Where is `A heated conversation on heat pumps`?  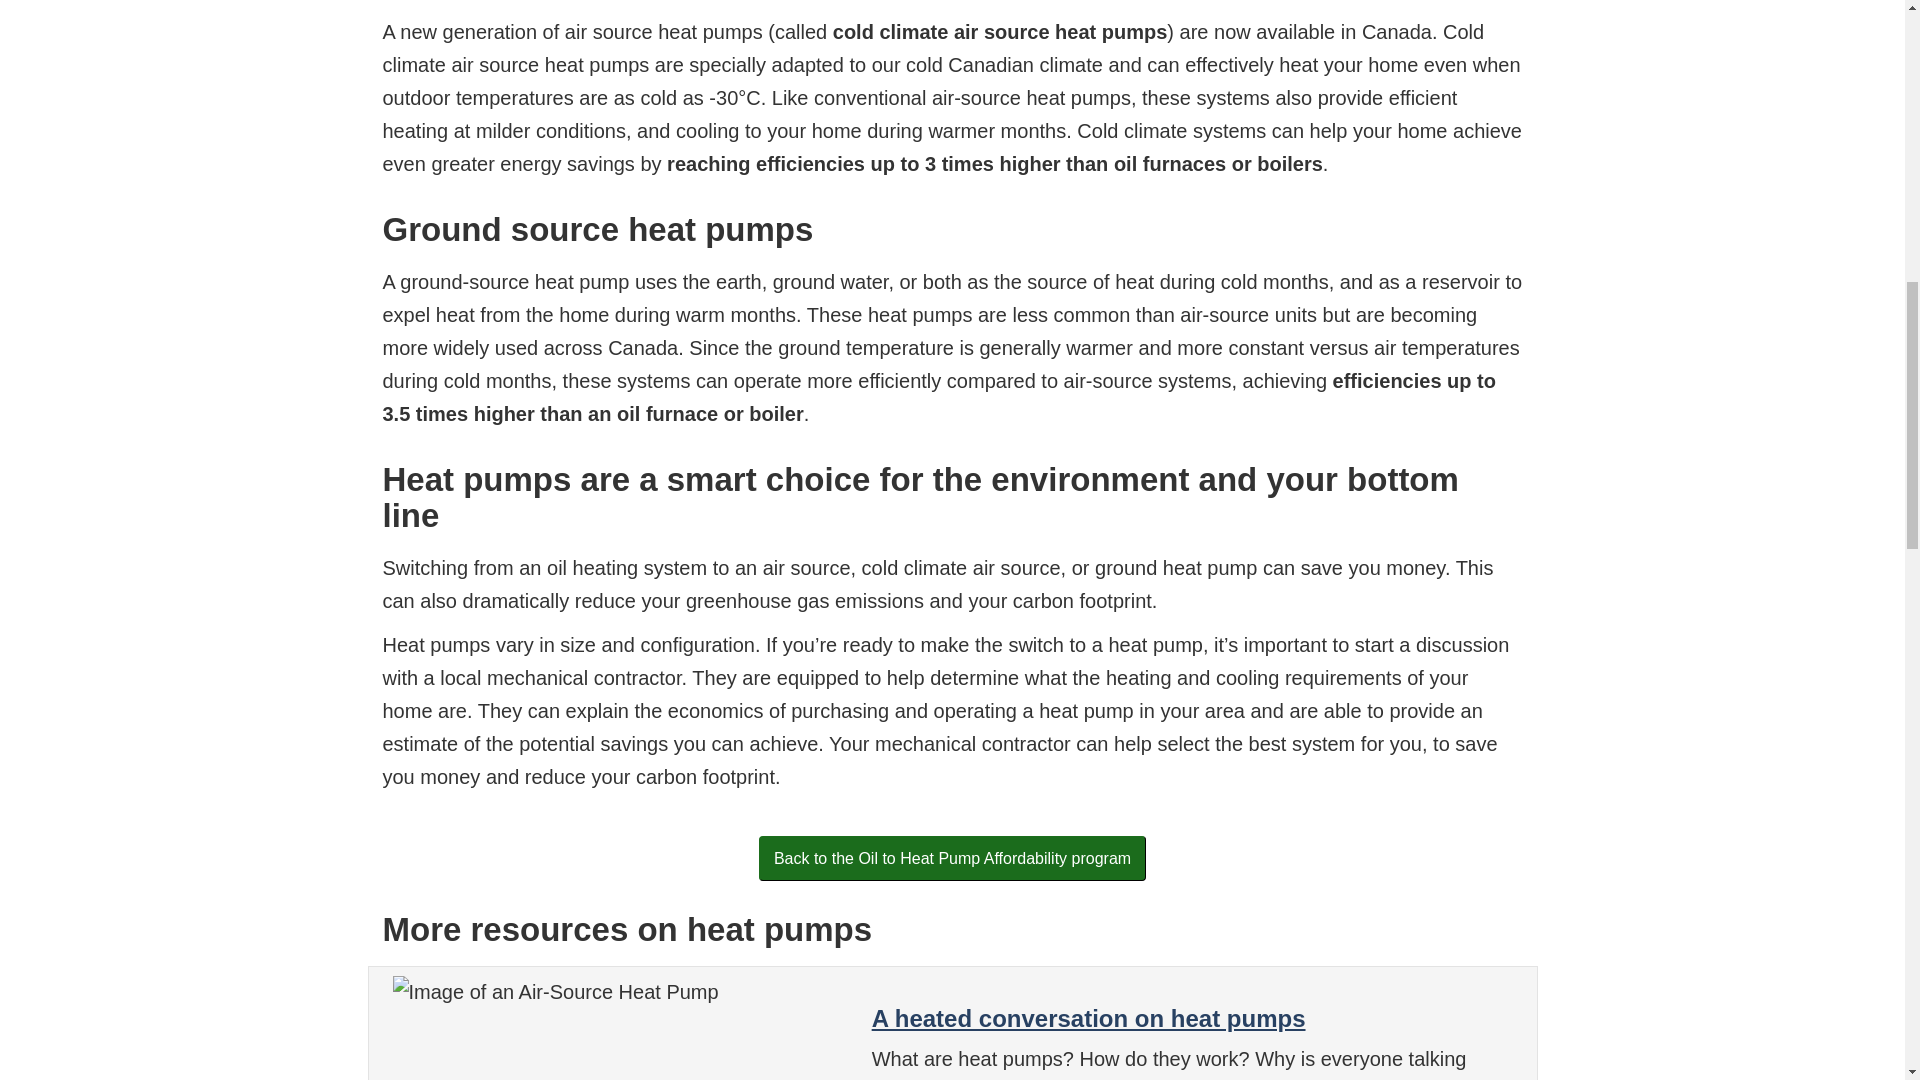
A heated conversation on heat pumps is located at coordinates (1088, 1018).